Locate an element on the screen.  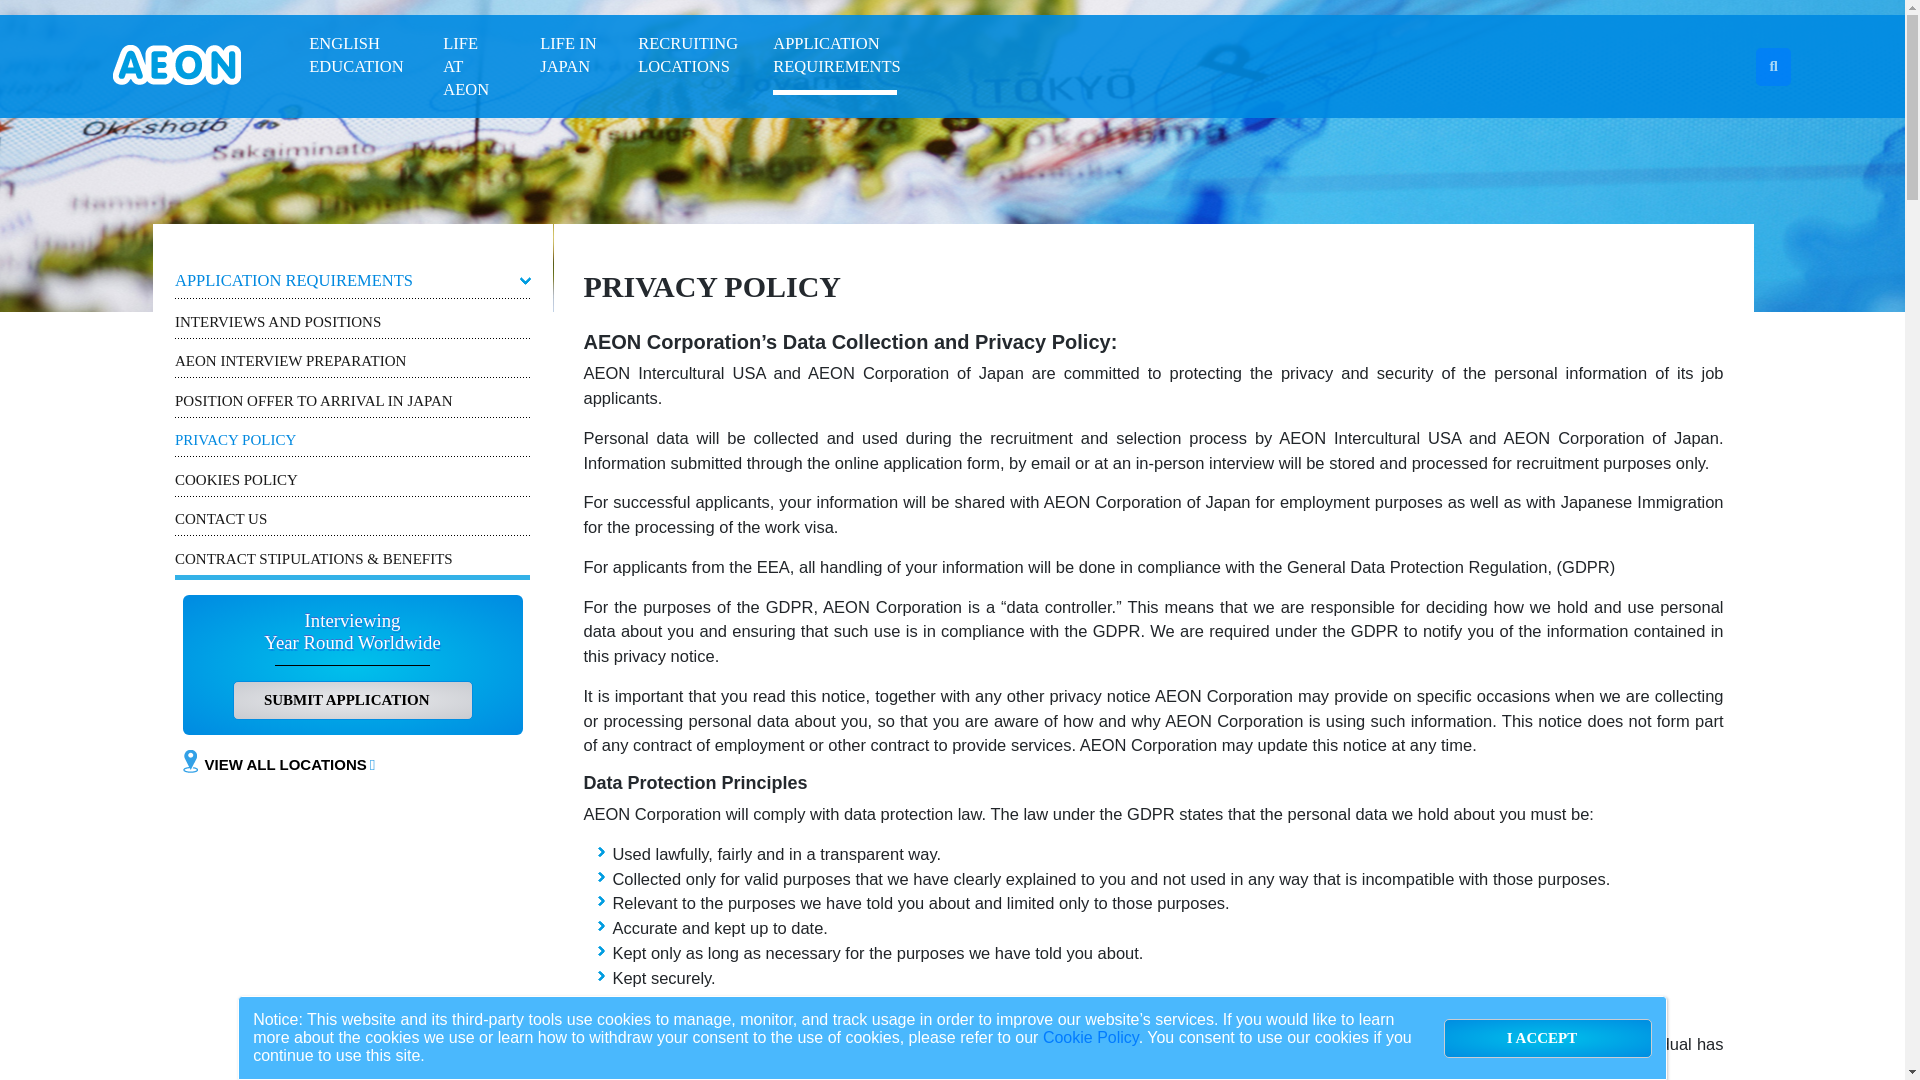
AEON INTERVIEW PREPARATION is located at coordinates (352, 361).